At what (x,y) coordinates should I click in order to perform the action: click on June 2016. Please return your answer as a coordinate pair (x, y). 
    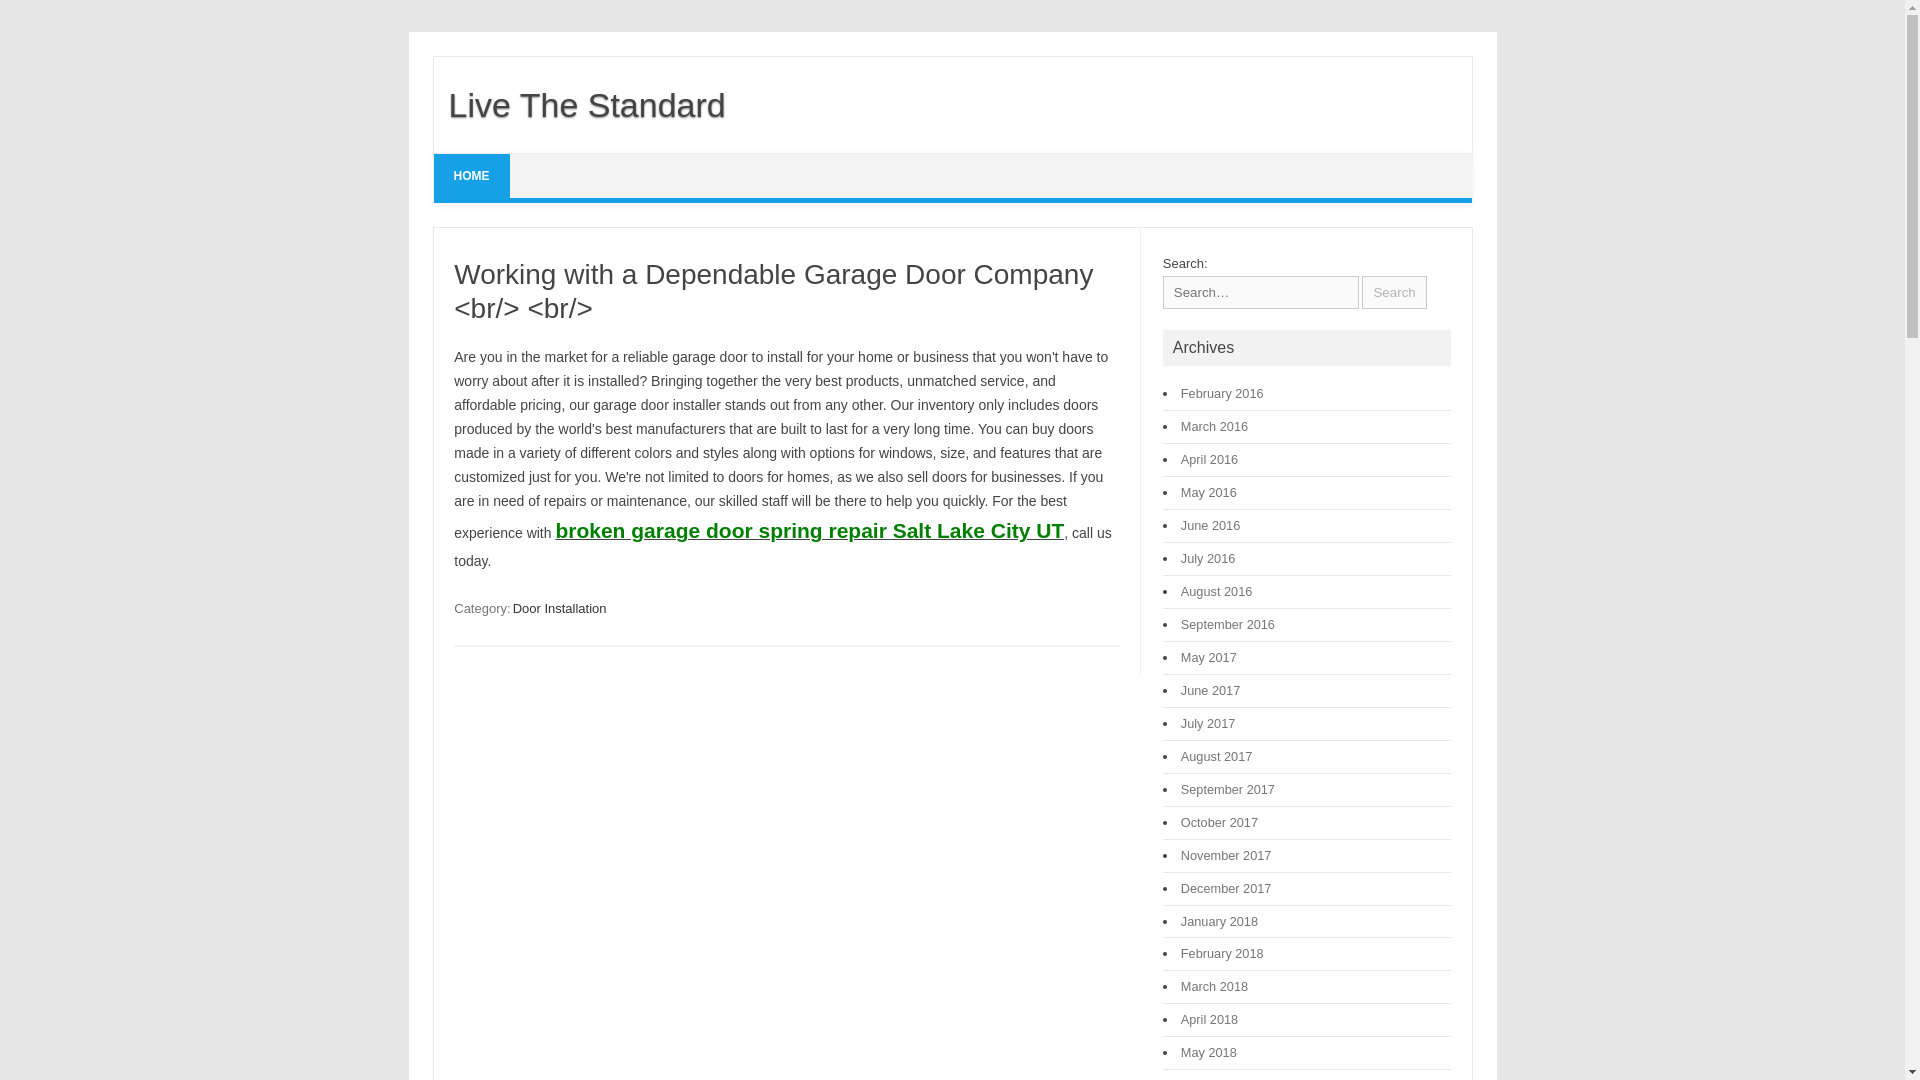
    Looking at the image, I should click on (1210, 526).